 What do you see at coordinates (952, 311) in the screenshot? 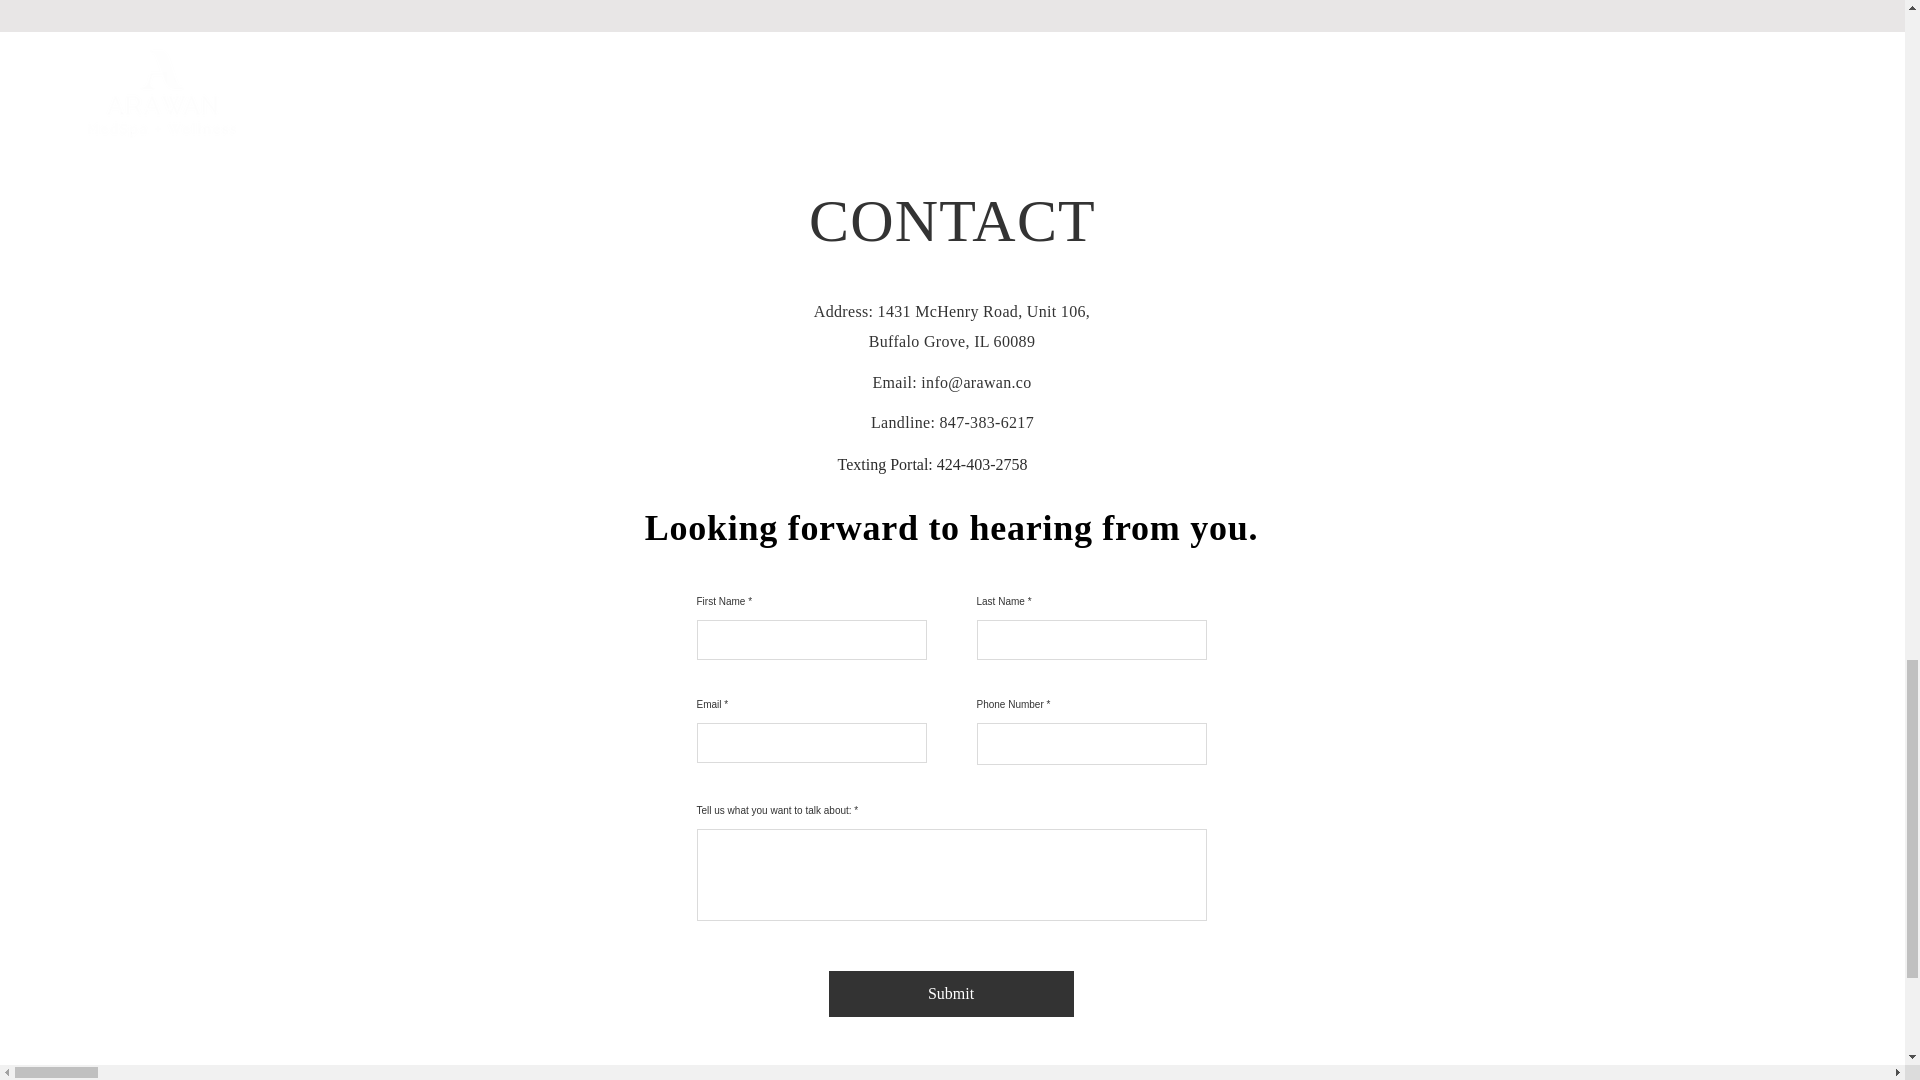
I see `Address: 1431 McHenry Road, Unit 106,` at bounding box center [952, 311].